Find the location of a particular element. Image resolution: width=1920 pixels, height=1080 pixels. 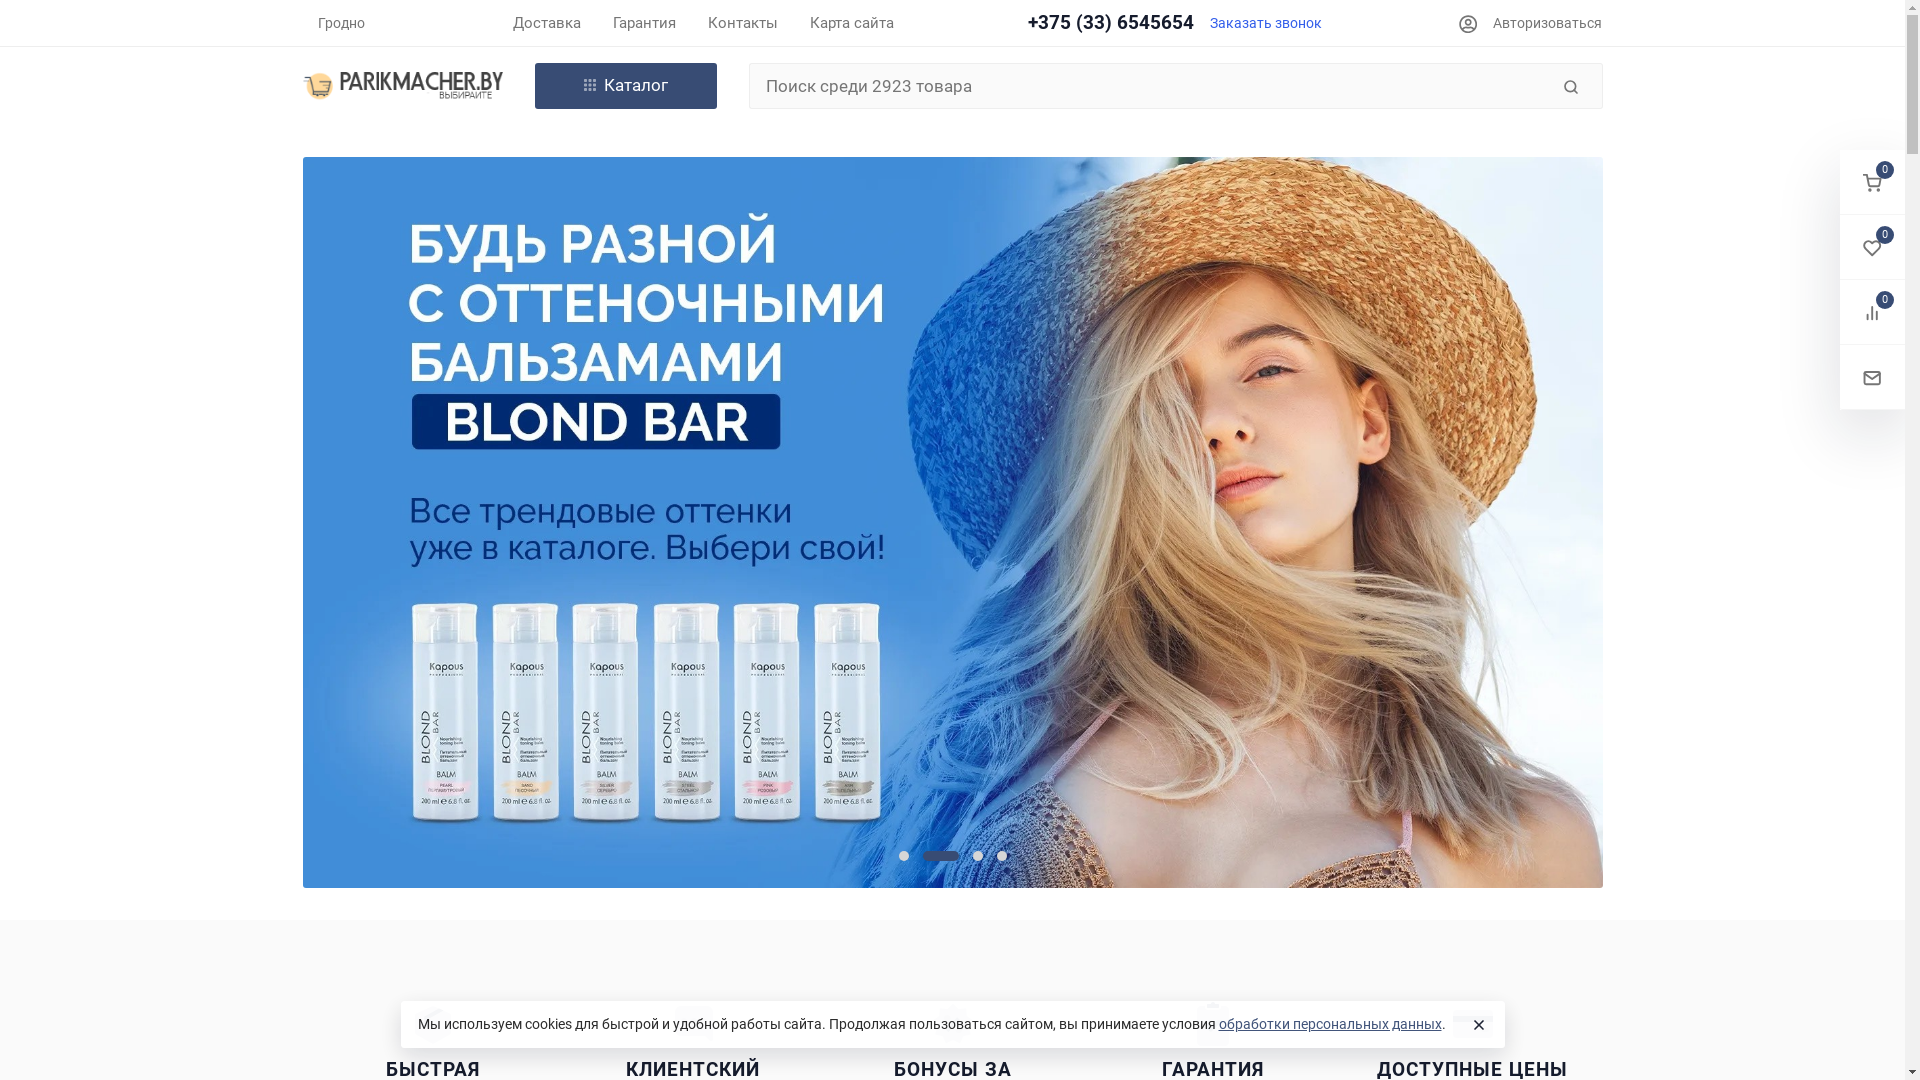

0 is located at coordinates (1872, 248).